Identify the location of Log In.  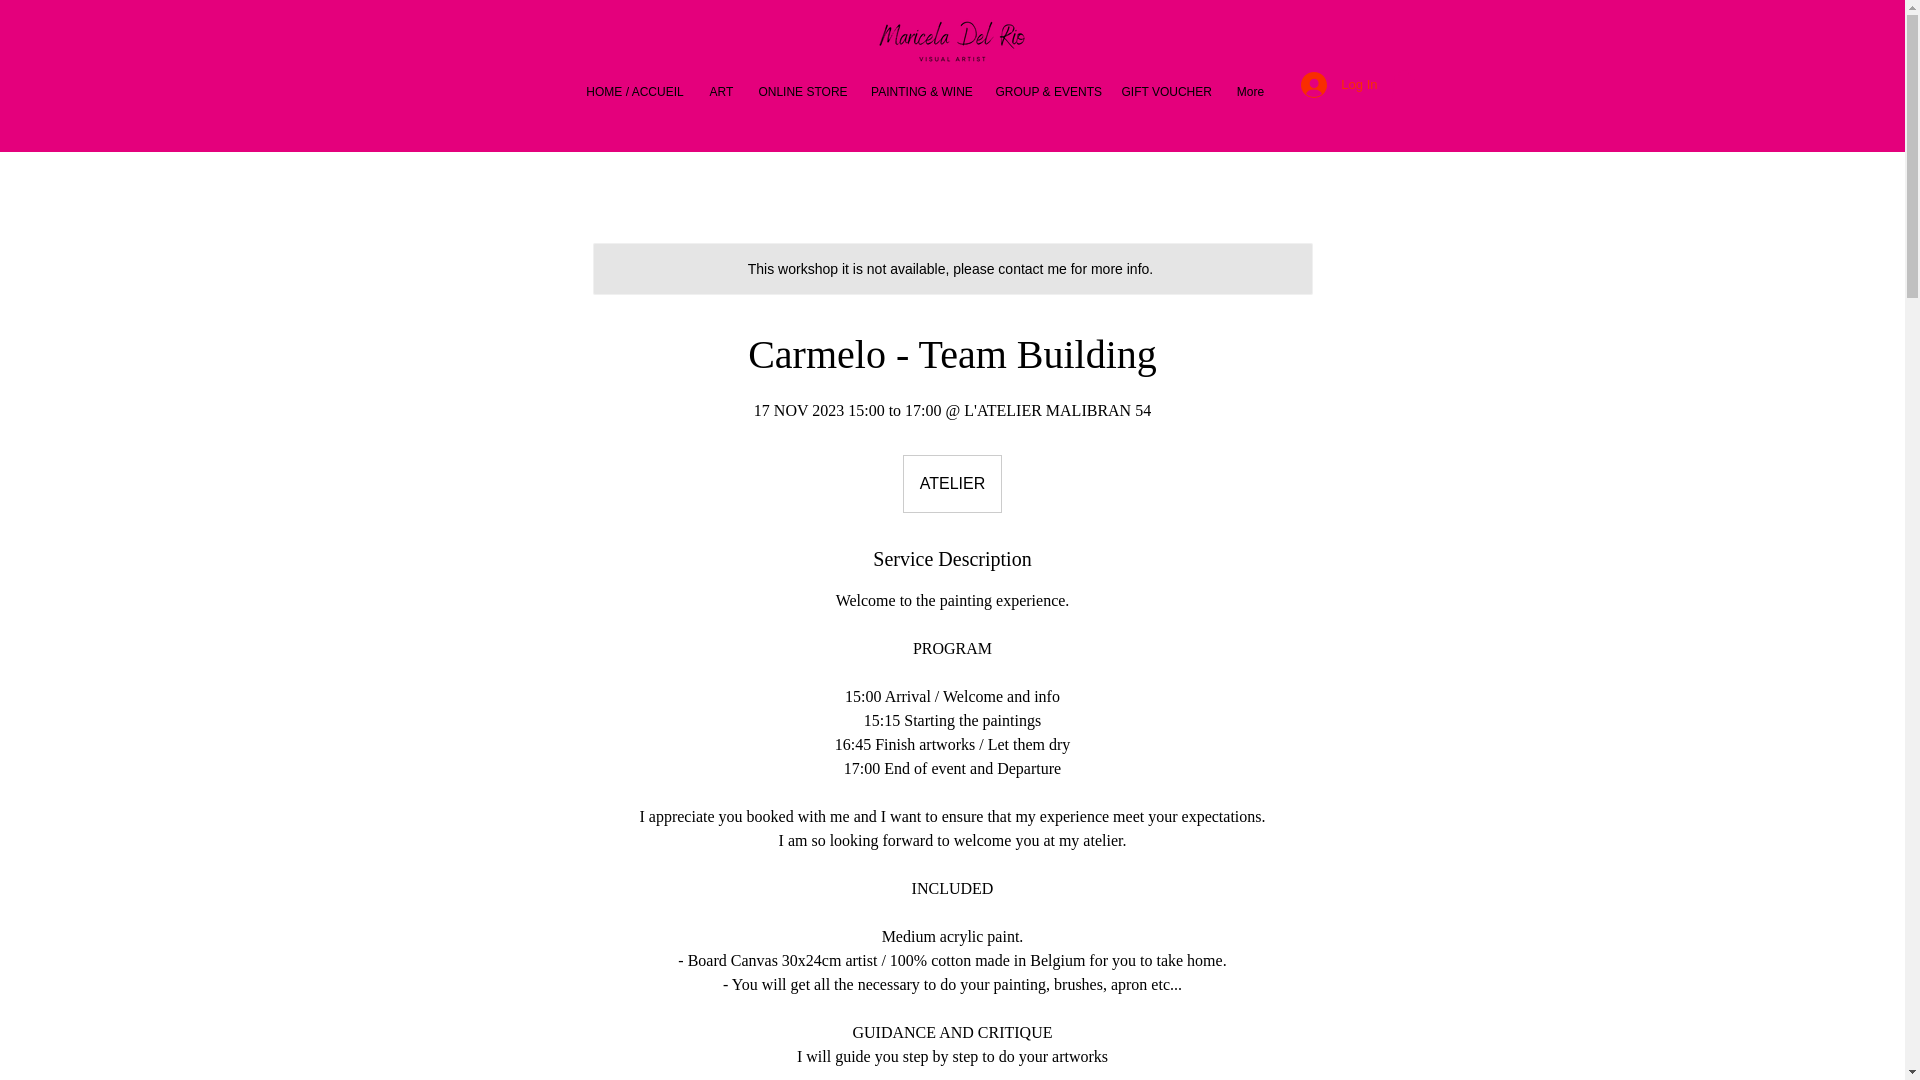
(1338, 84).